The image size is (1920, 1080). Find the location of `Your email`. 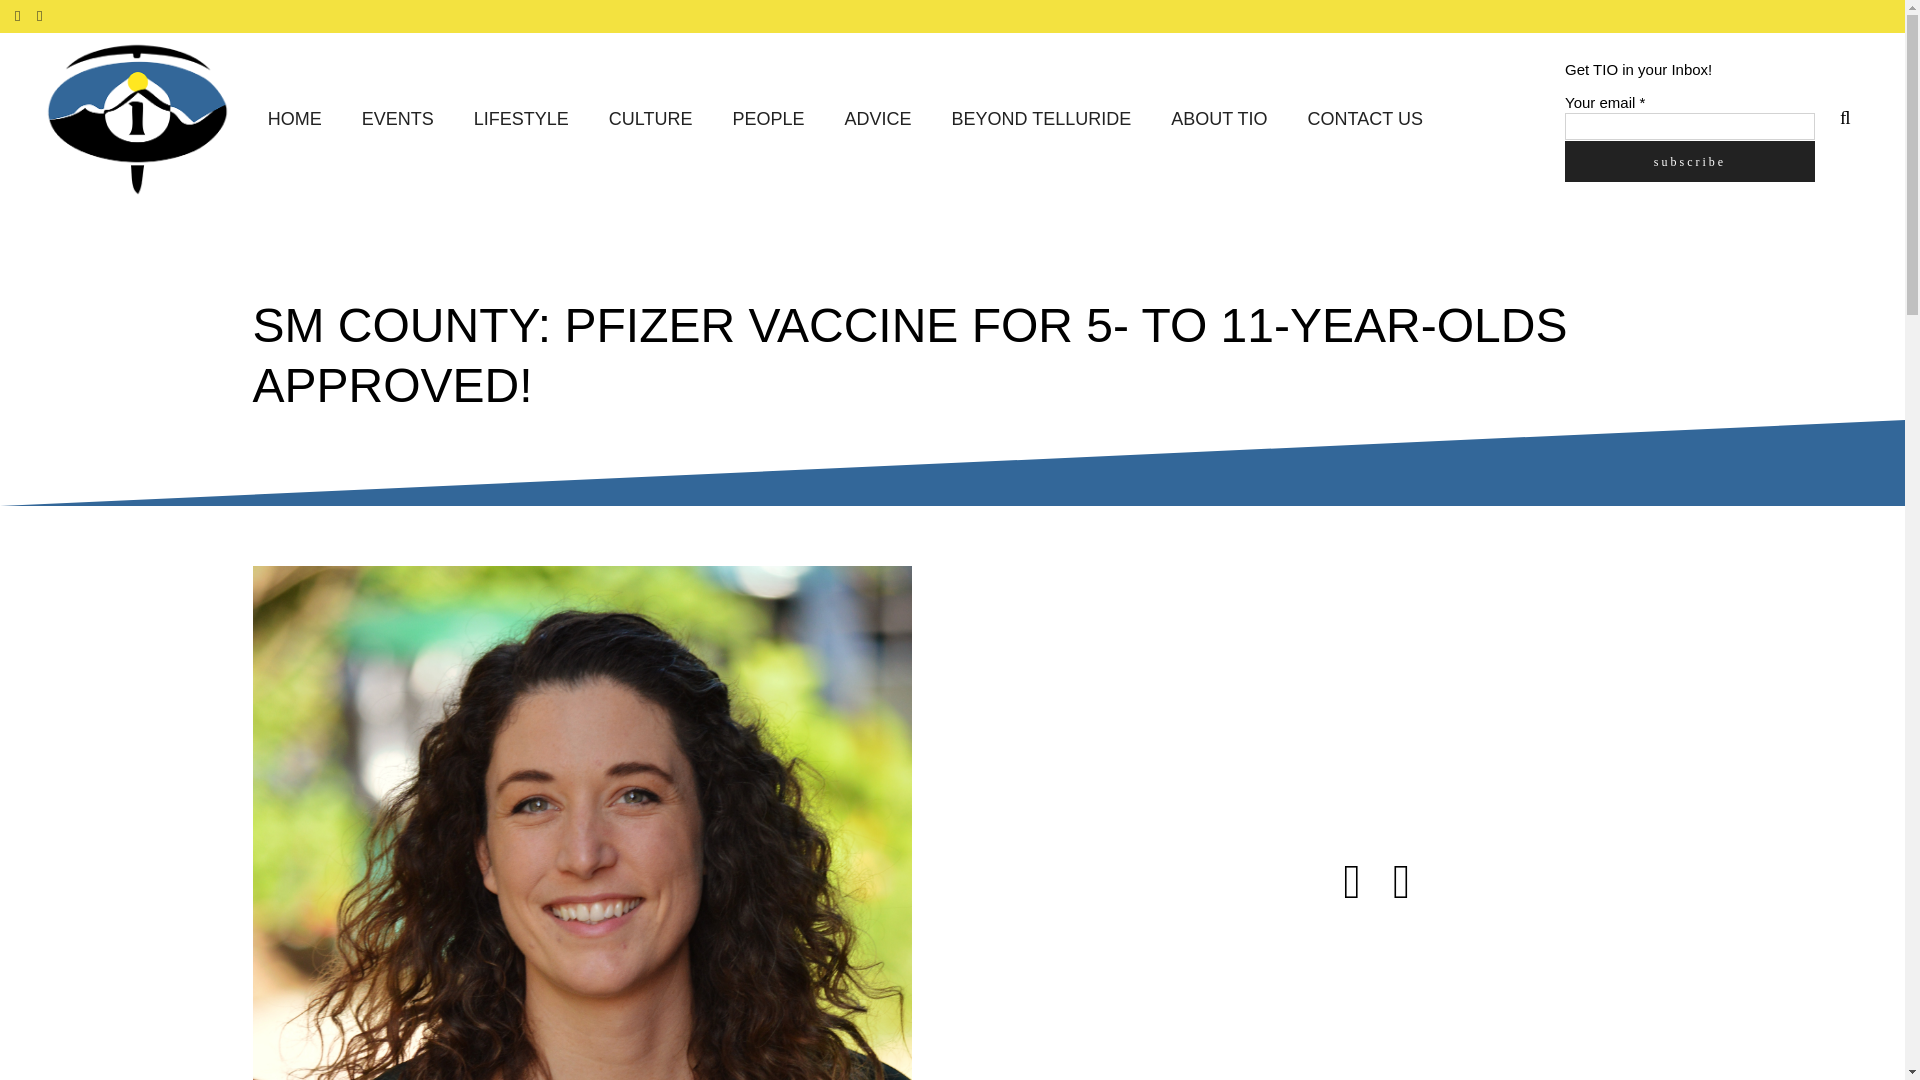

Your email is located at coordinates (1689, 126).